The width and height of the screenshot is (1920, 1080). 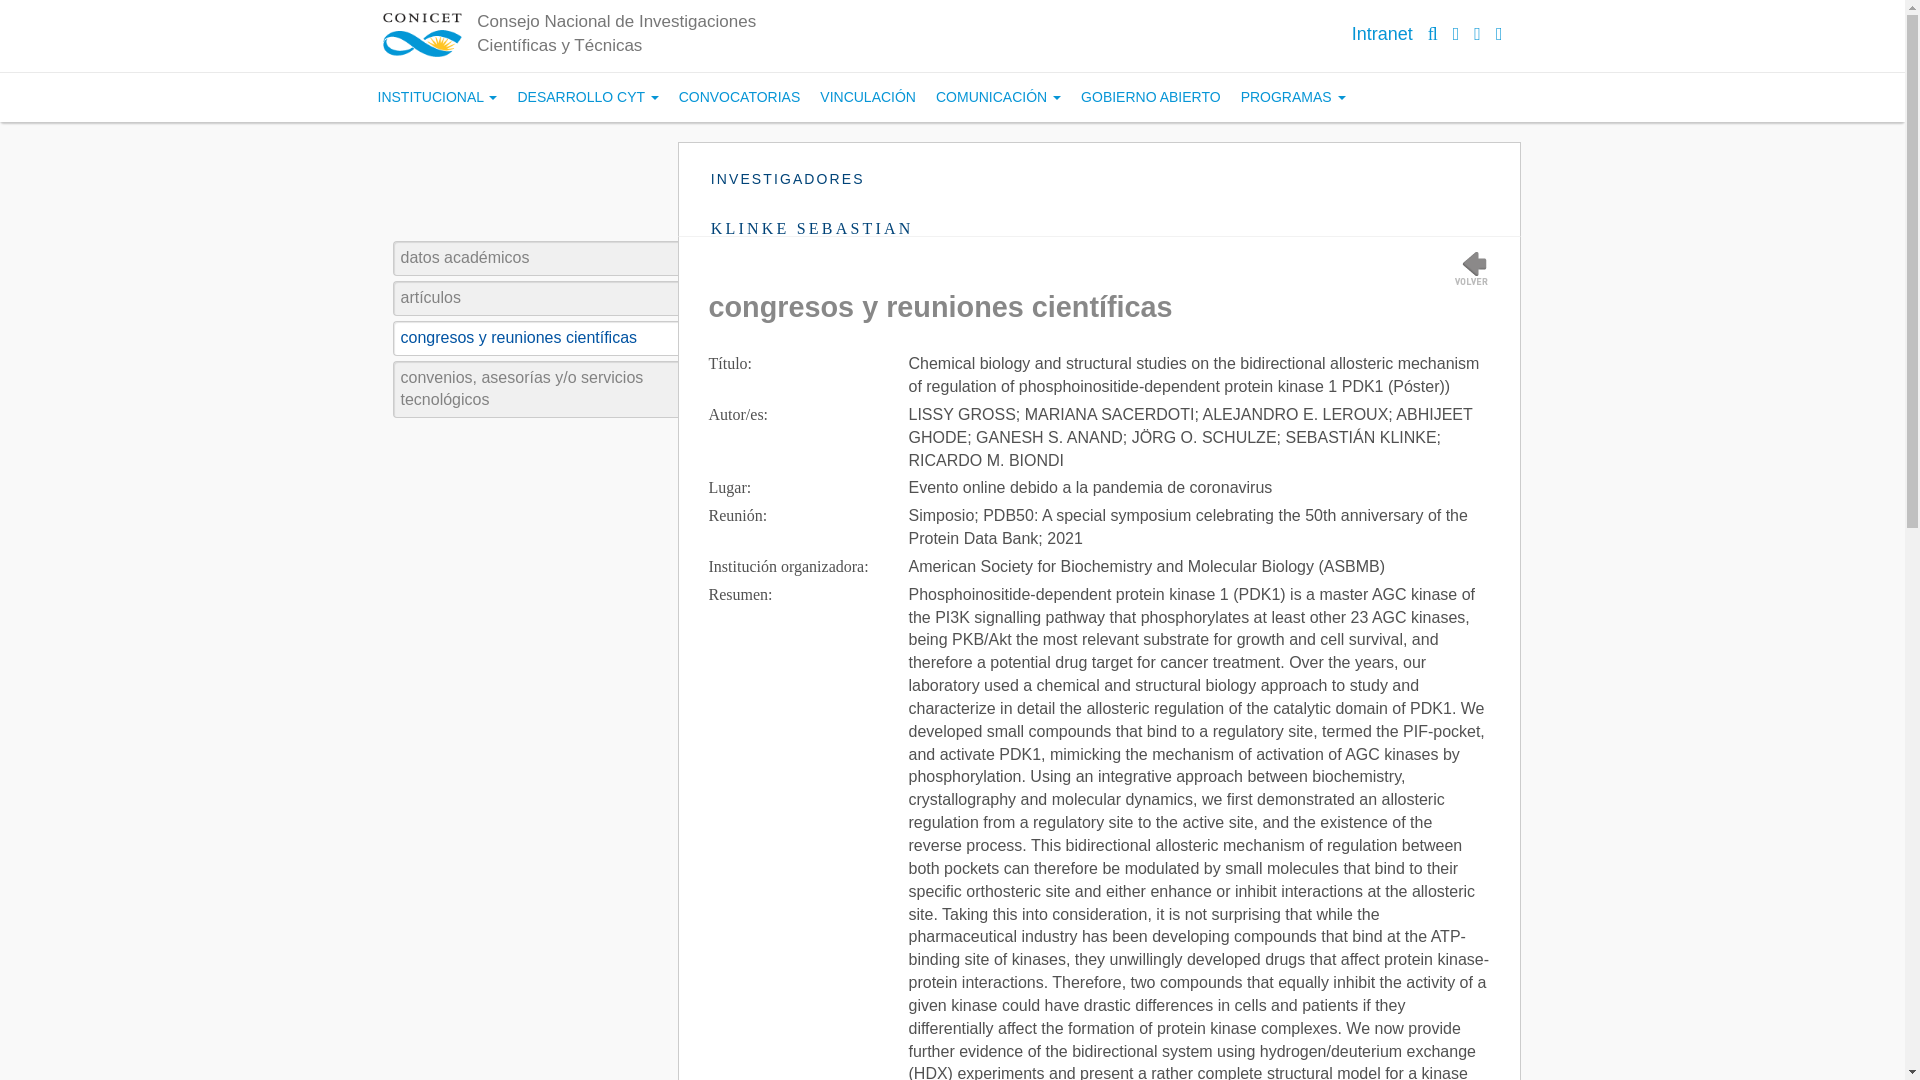 I want to click on PROGRAMAS, so click(x=1292, y=98).